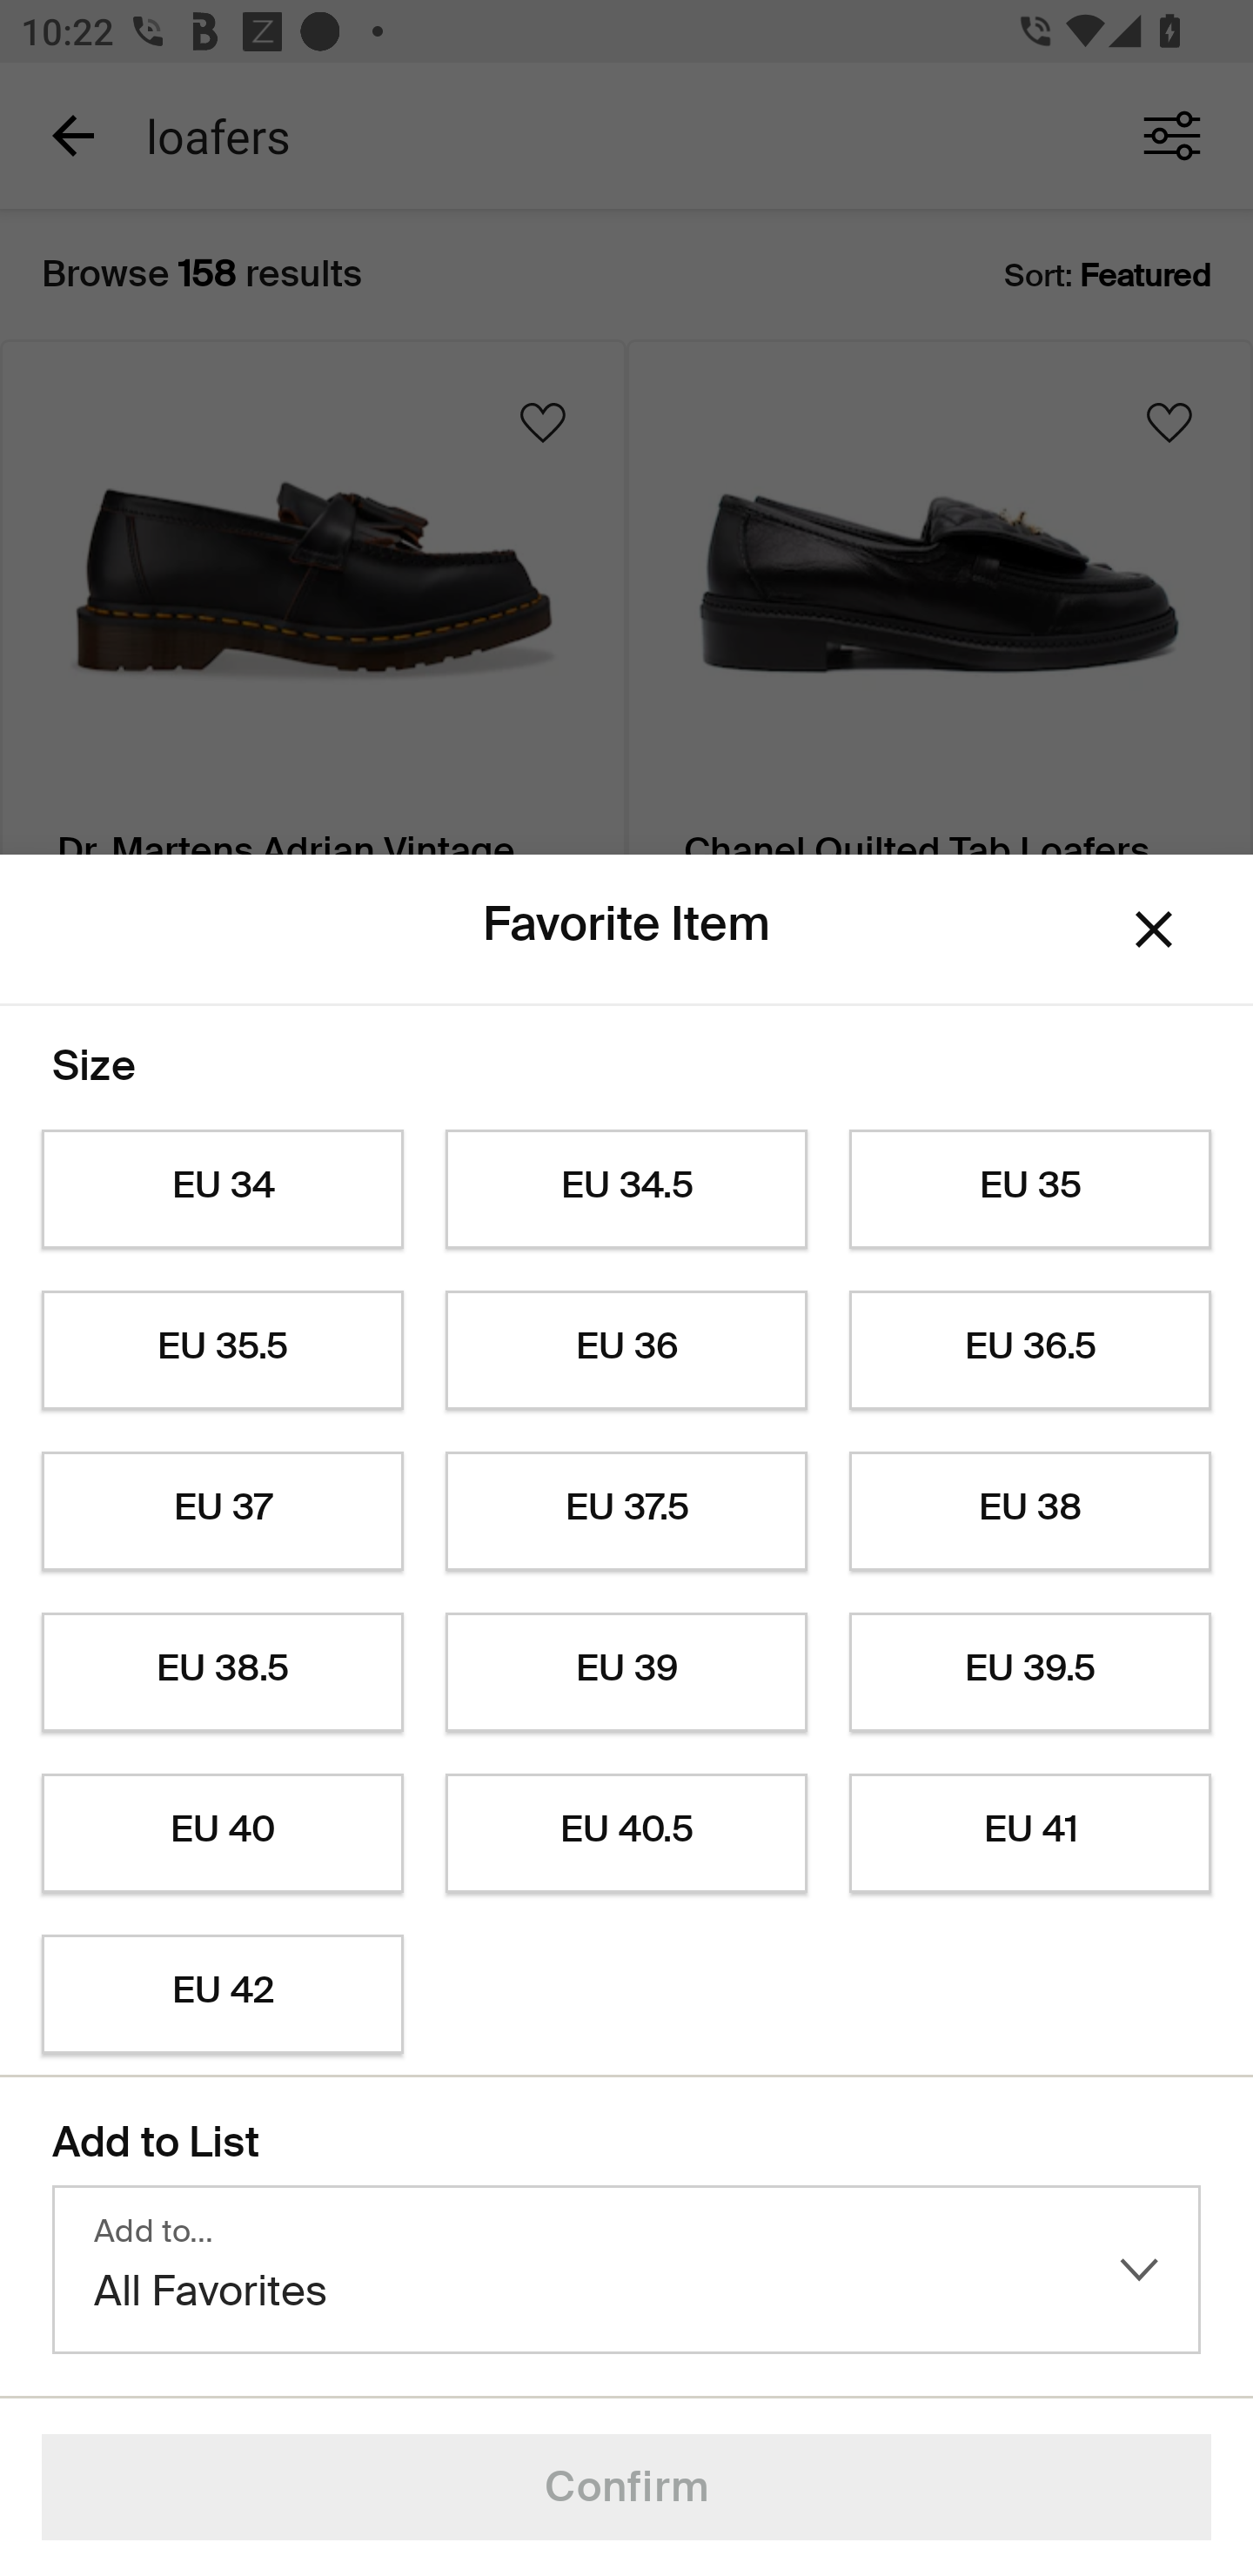  What do you see at coordinates (626, 1511) in the screenshot?
I see `EU 37.5` at bounding box center [626, 1511].